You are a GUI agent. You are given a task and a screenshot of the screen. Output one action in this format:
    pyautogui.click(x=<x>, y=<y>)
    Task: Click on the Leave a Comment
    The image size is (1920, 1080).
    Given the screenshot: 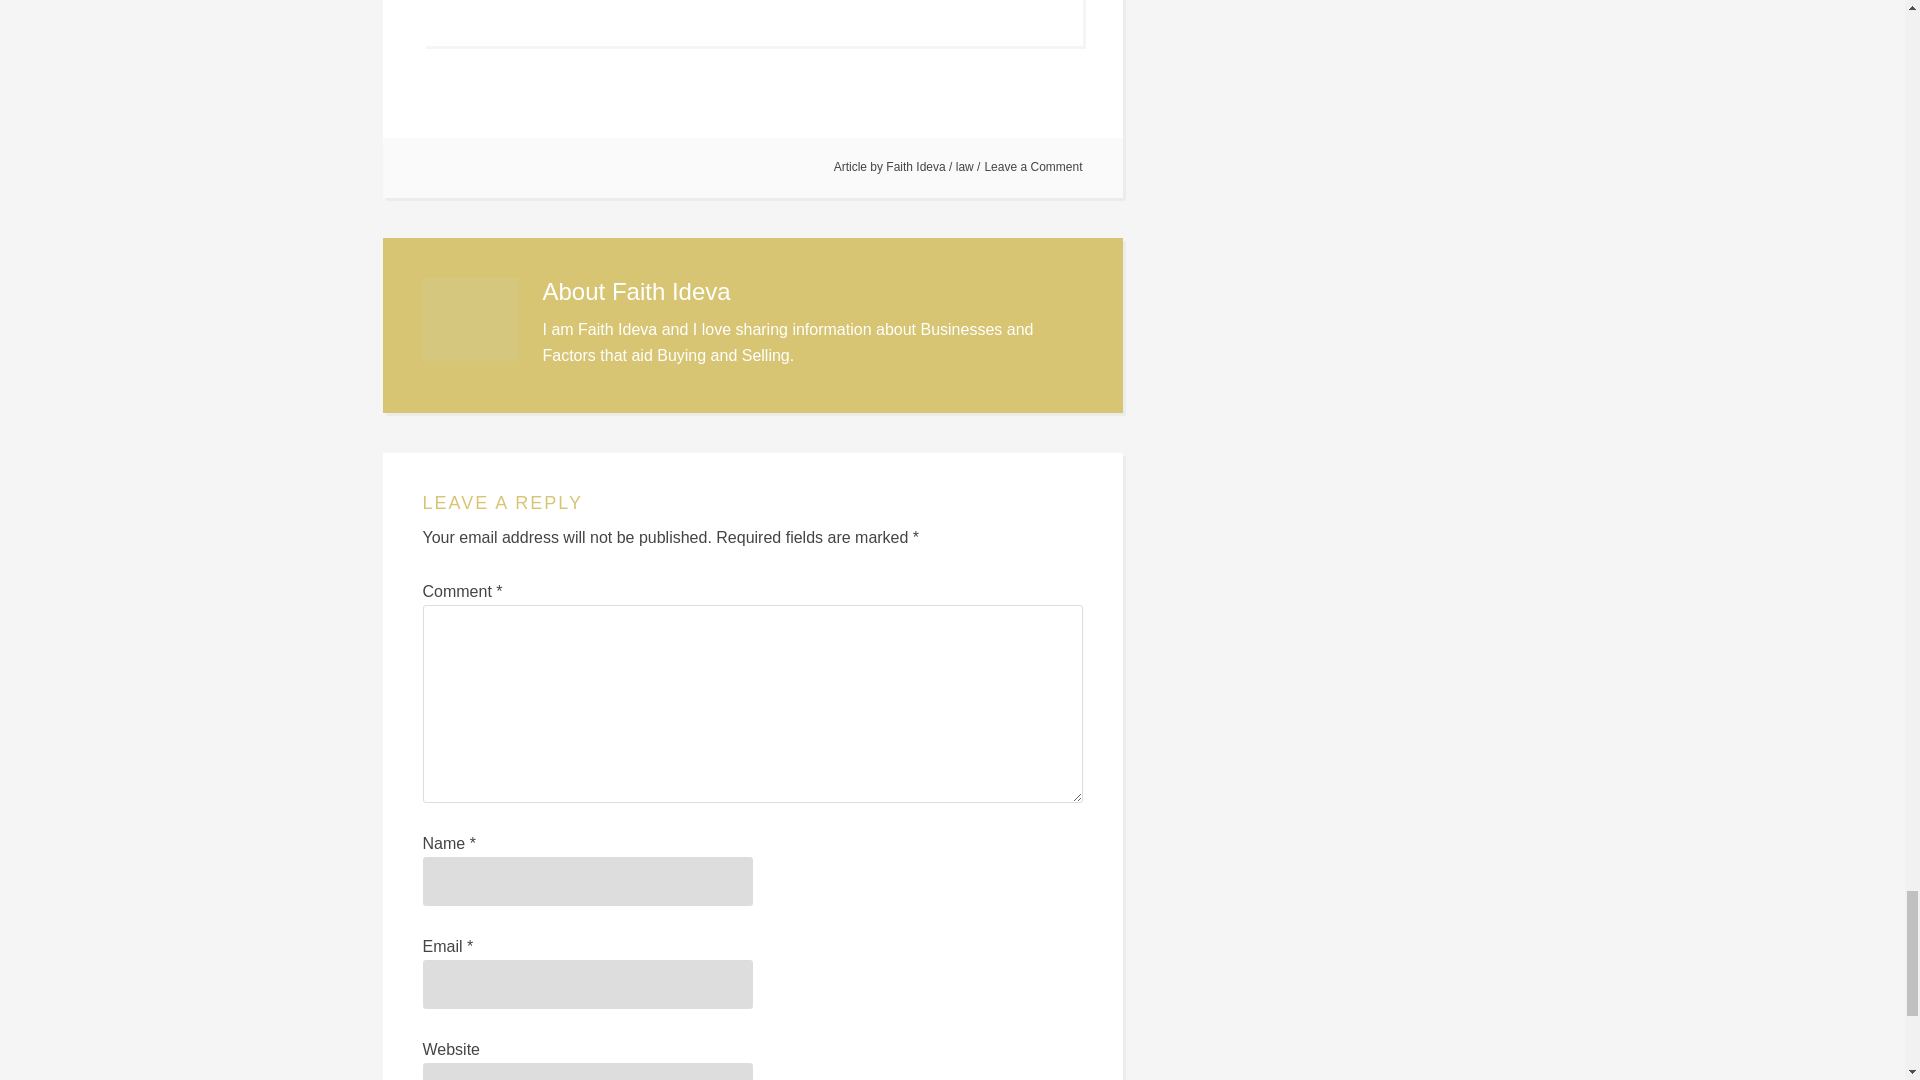 What is the action you would take?
    pyautogui.click(x=1032, y=166)
    